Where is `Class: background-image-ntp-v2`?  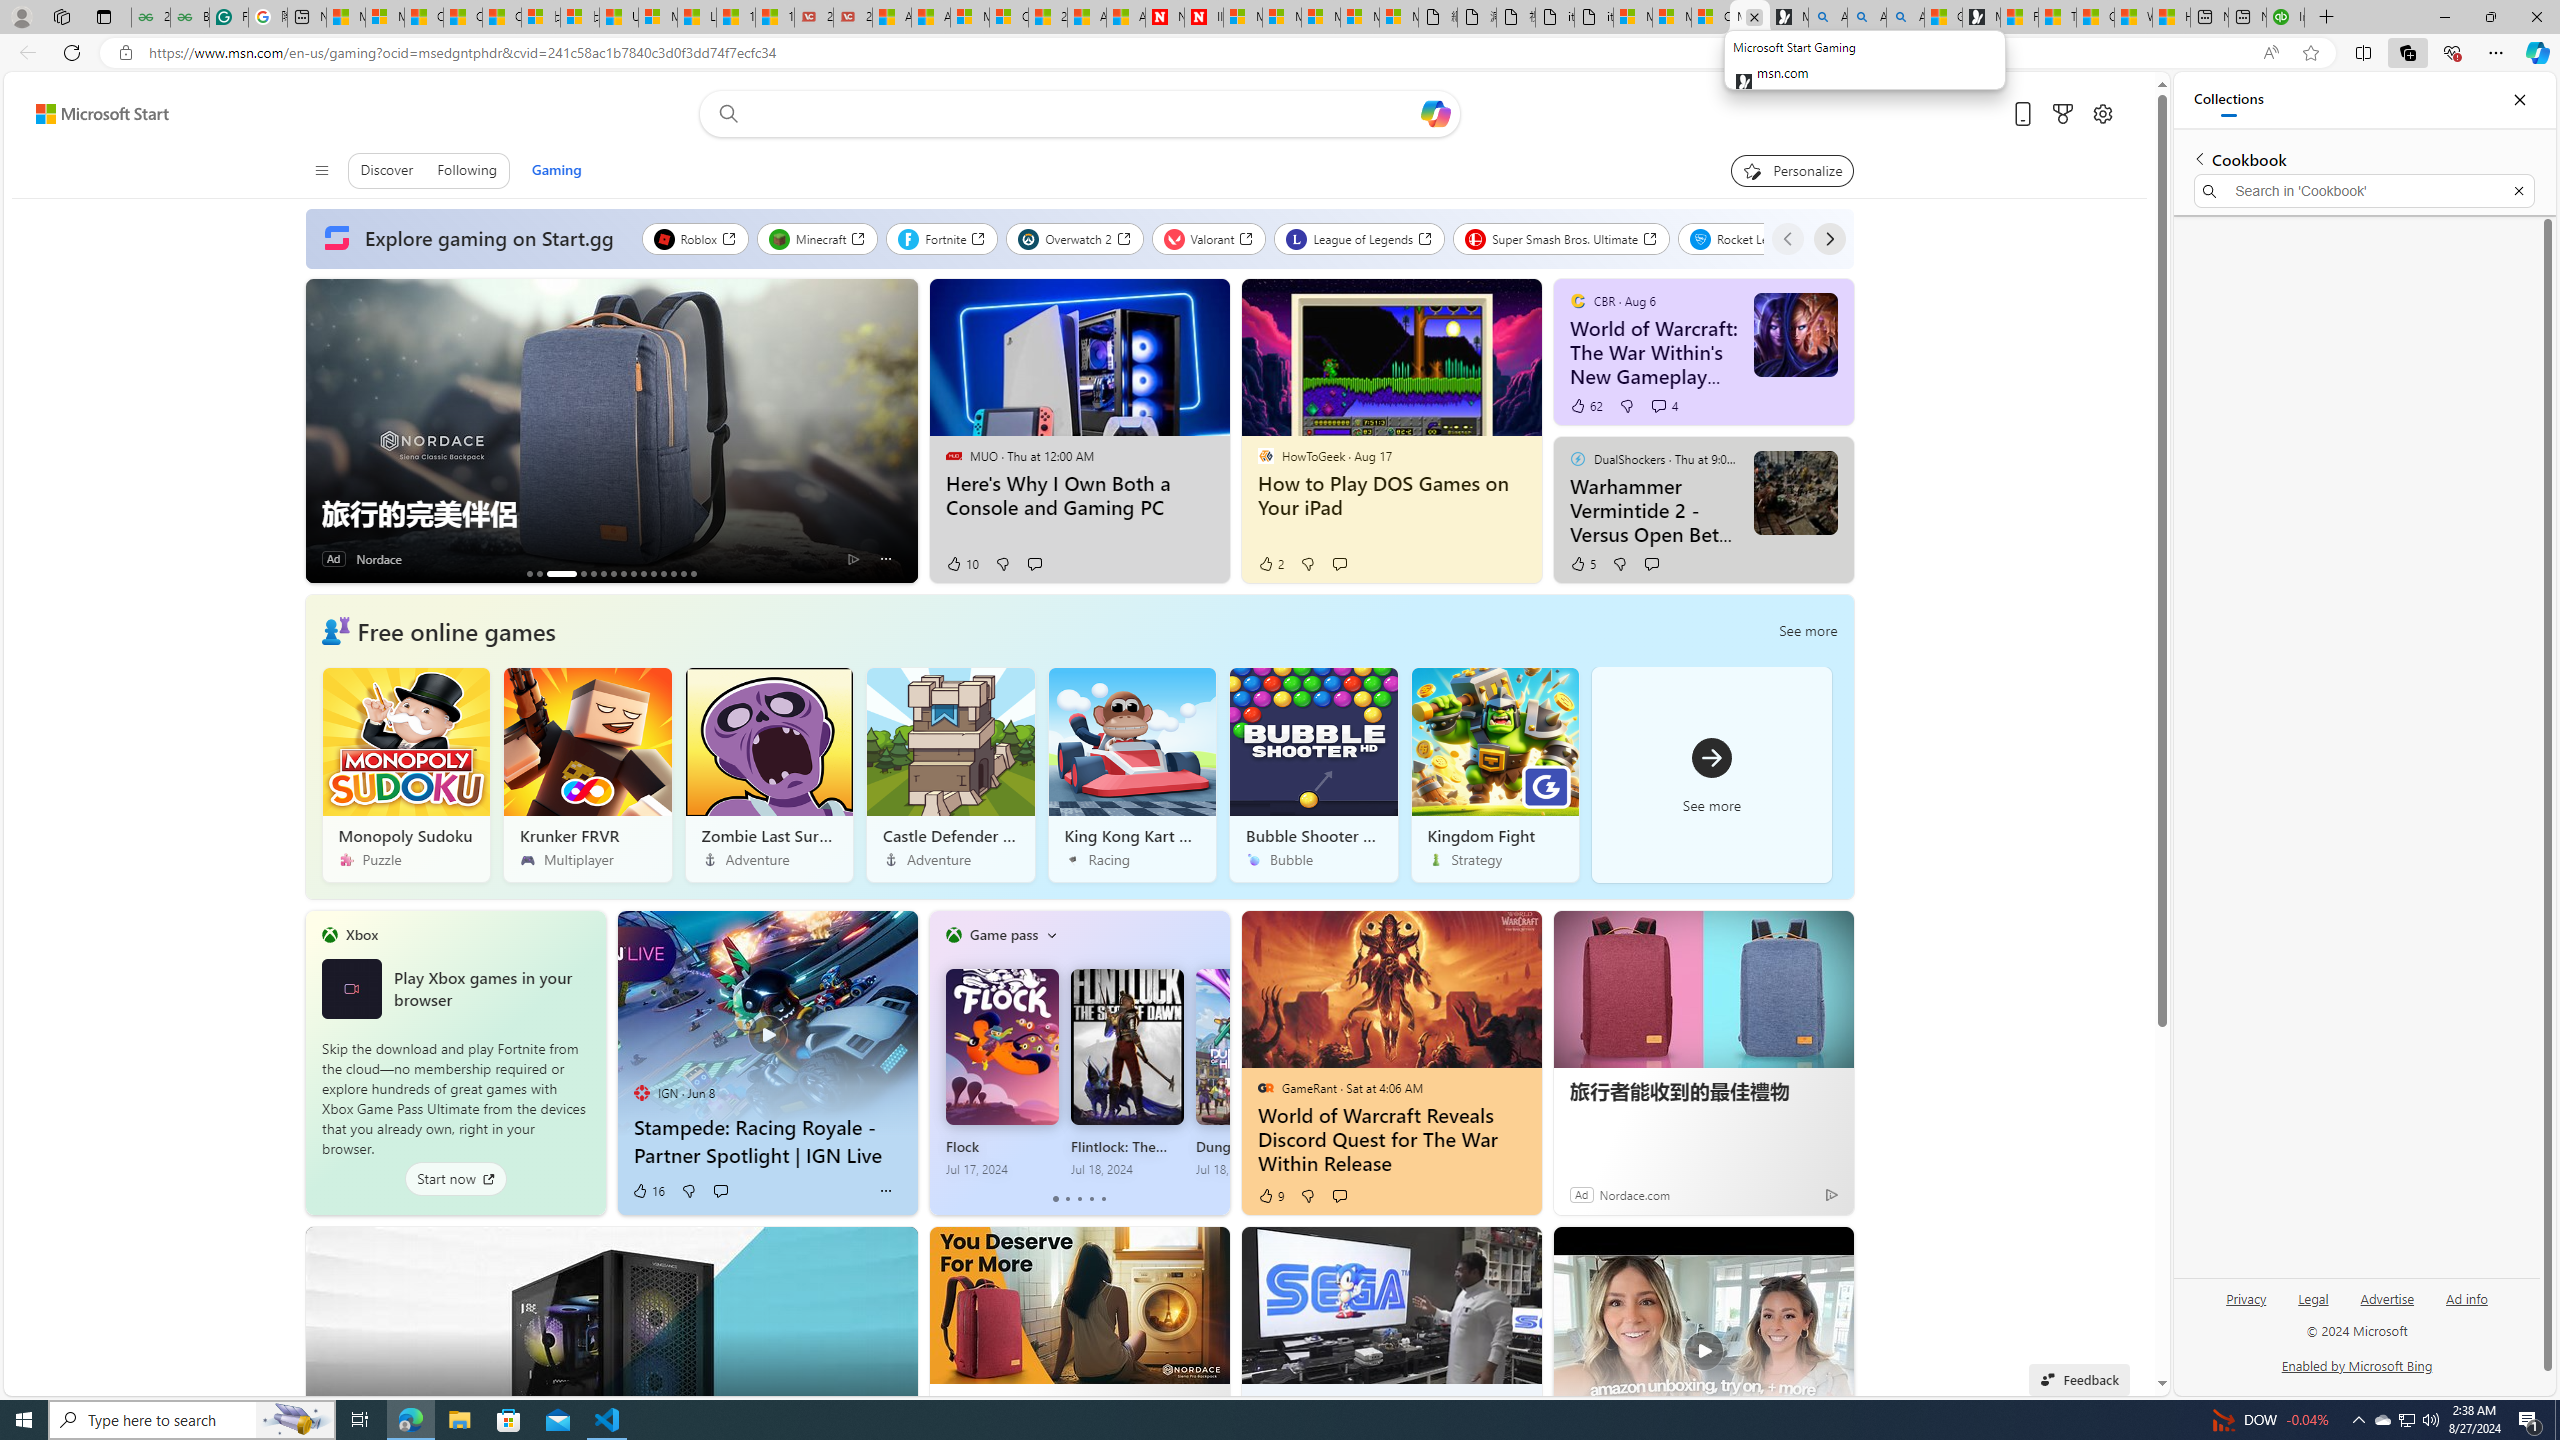 Class: background-image-ntp-v2 is located at coordinates (1494, 742).